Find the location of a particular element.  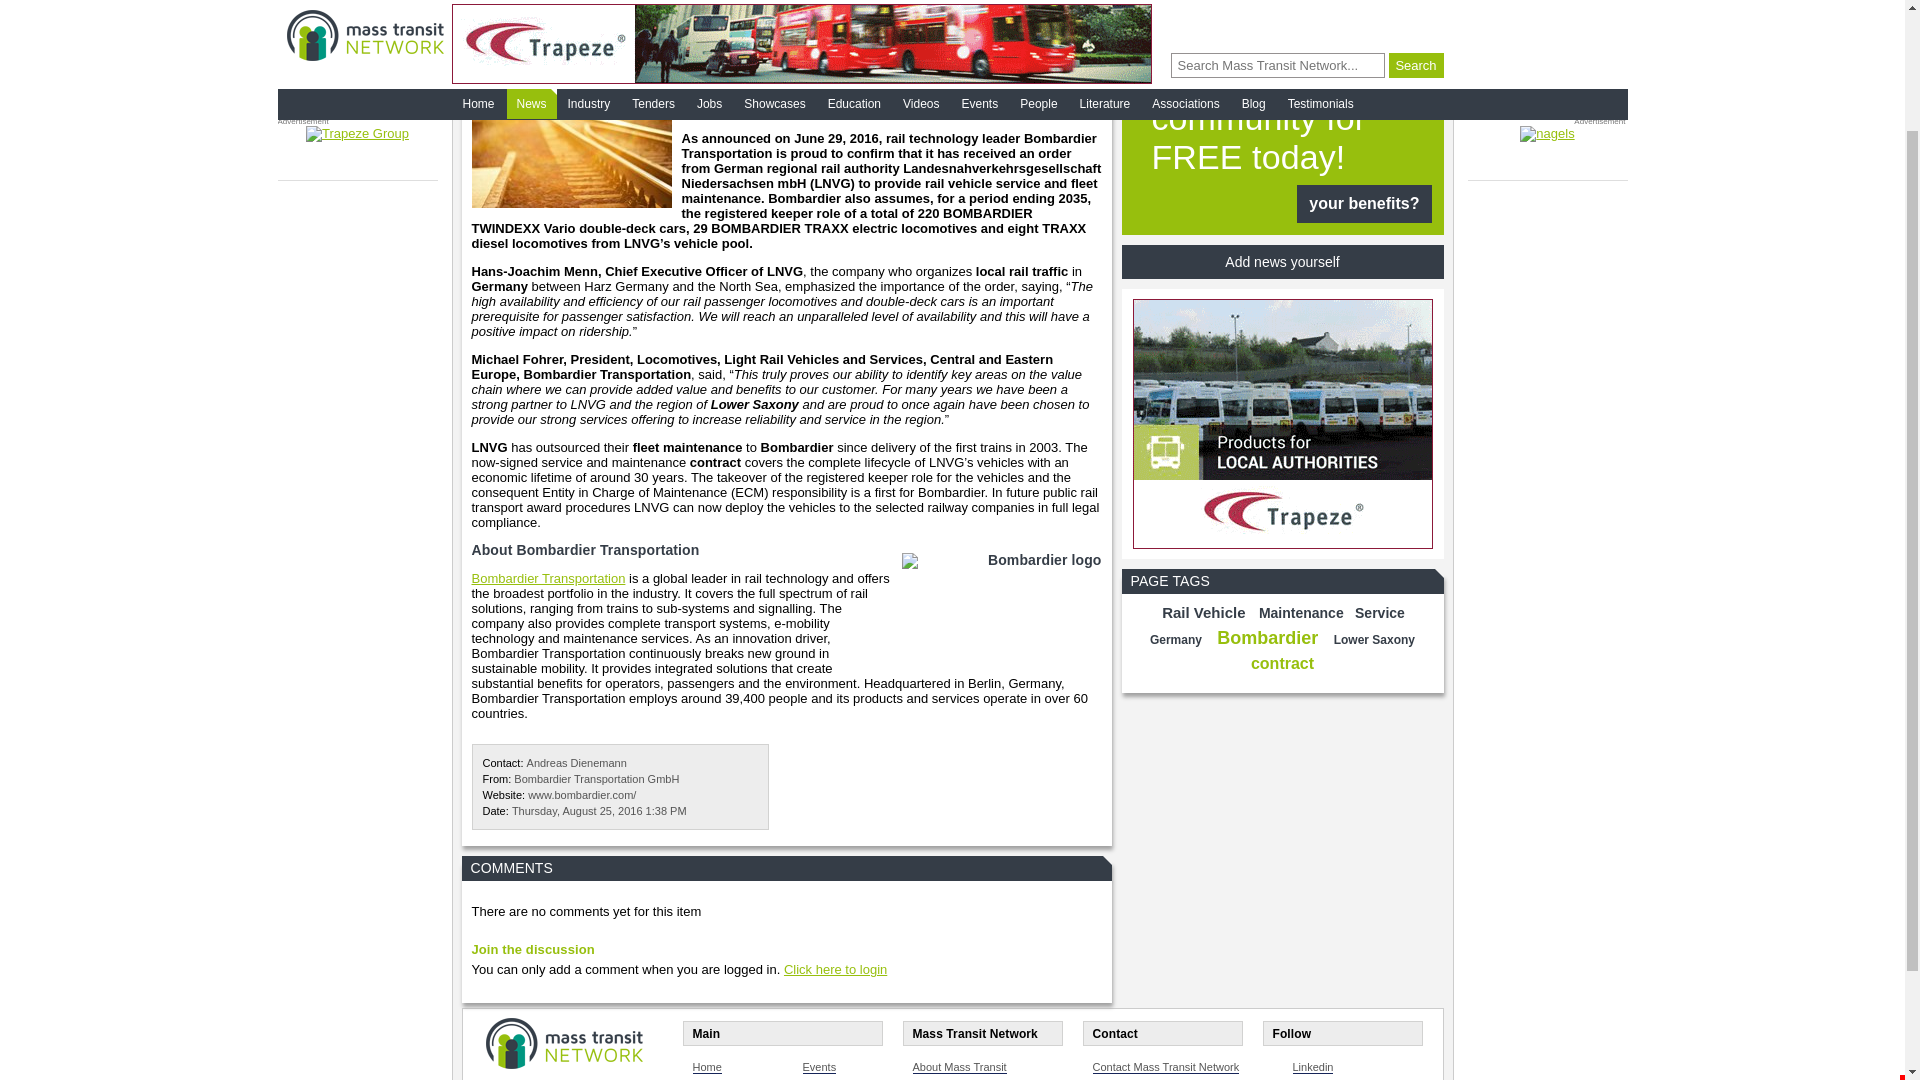

Click here to login is located at coordinates (835, 970).